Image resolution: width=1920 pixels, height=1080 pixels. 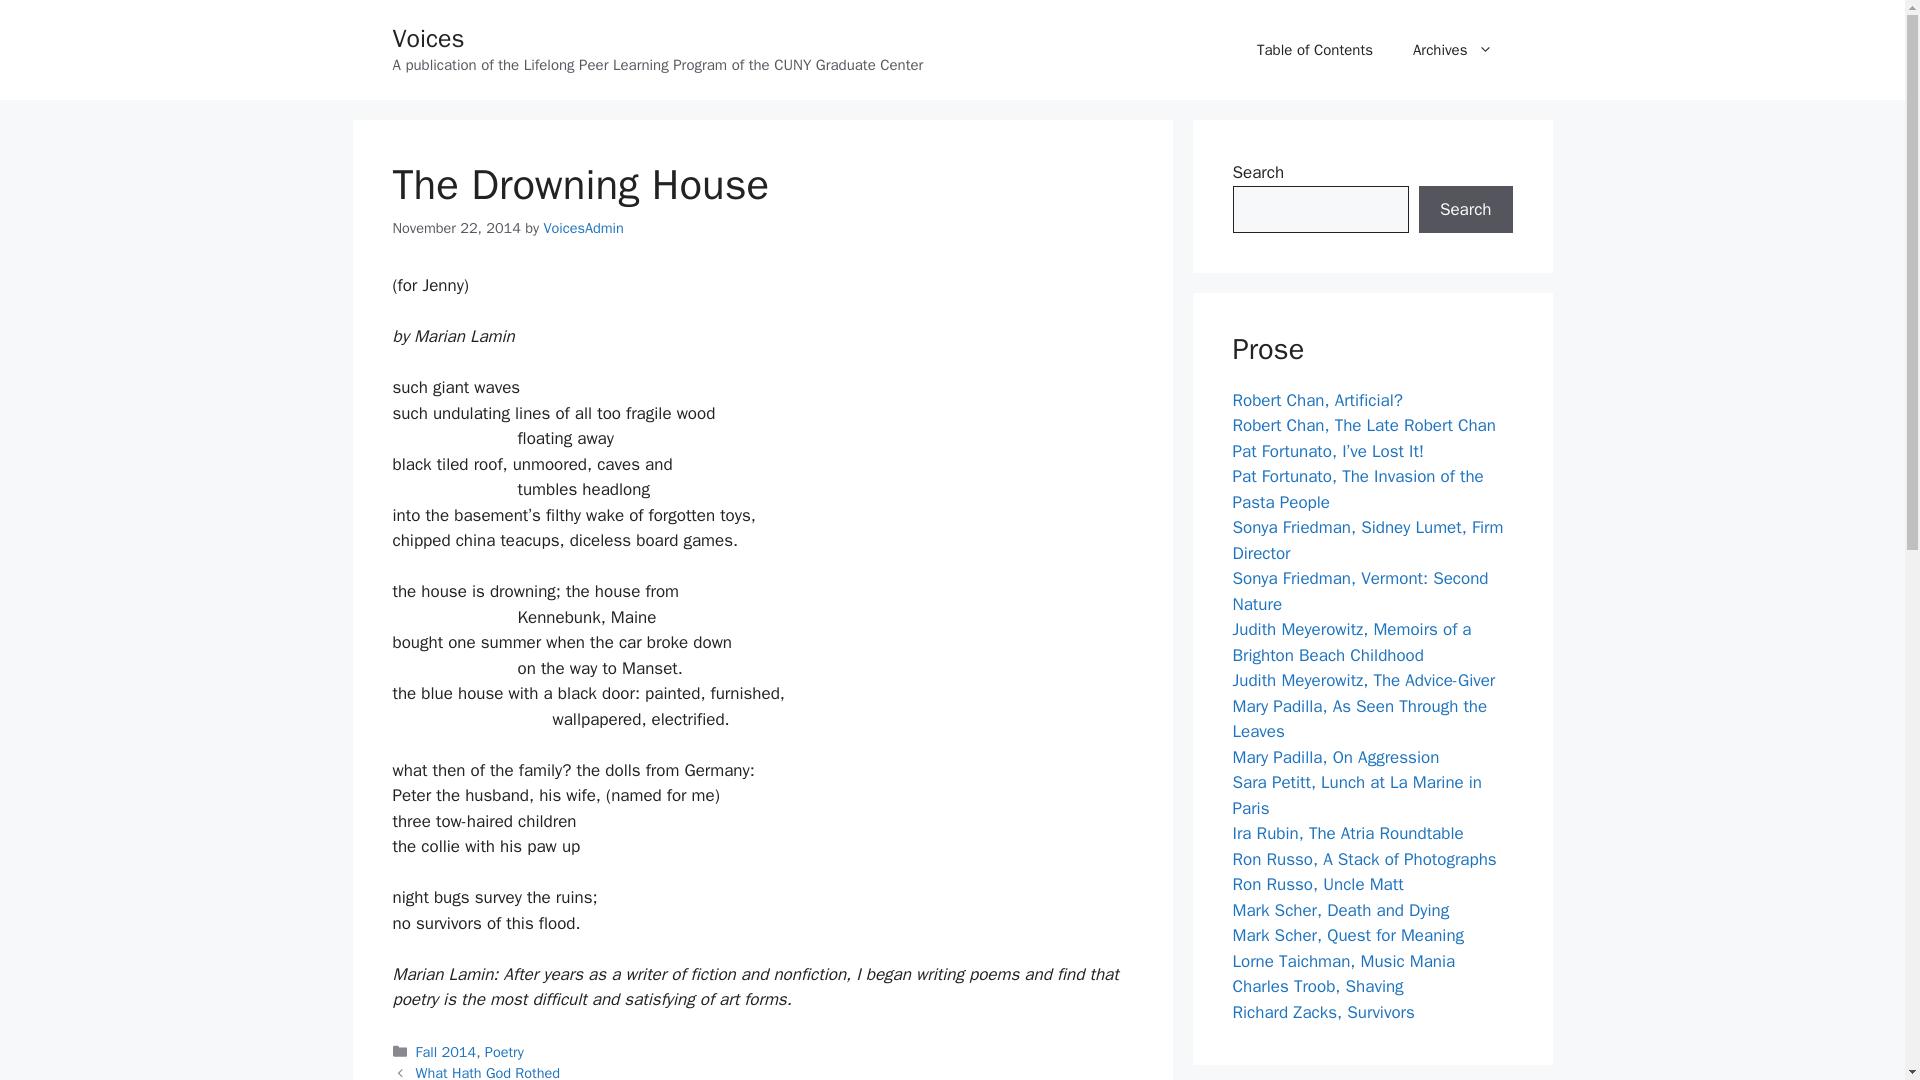 What do you see at coordinates (1351, 642) in the screenshot?
I see `Judith Meyerowitz, Memoirs of a Brighton Beach Childhood` at bounding box center [1351, 642].